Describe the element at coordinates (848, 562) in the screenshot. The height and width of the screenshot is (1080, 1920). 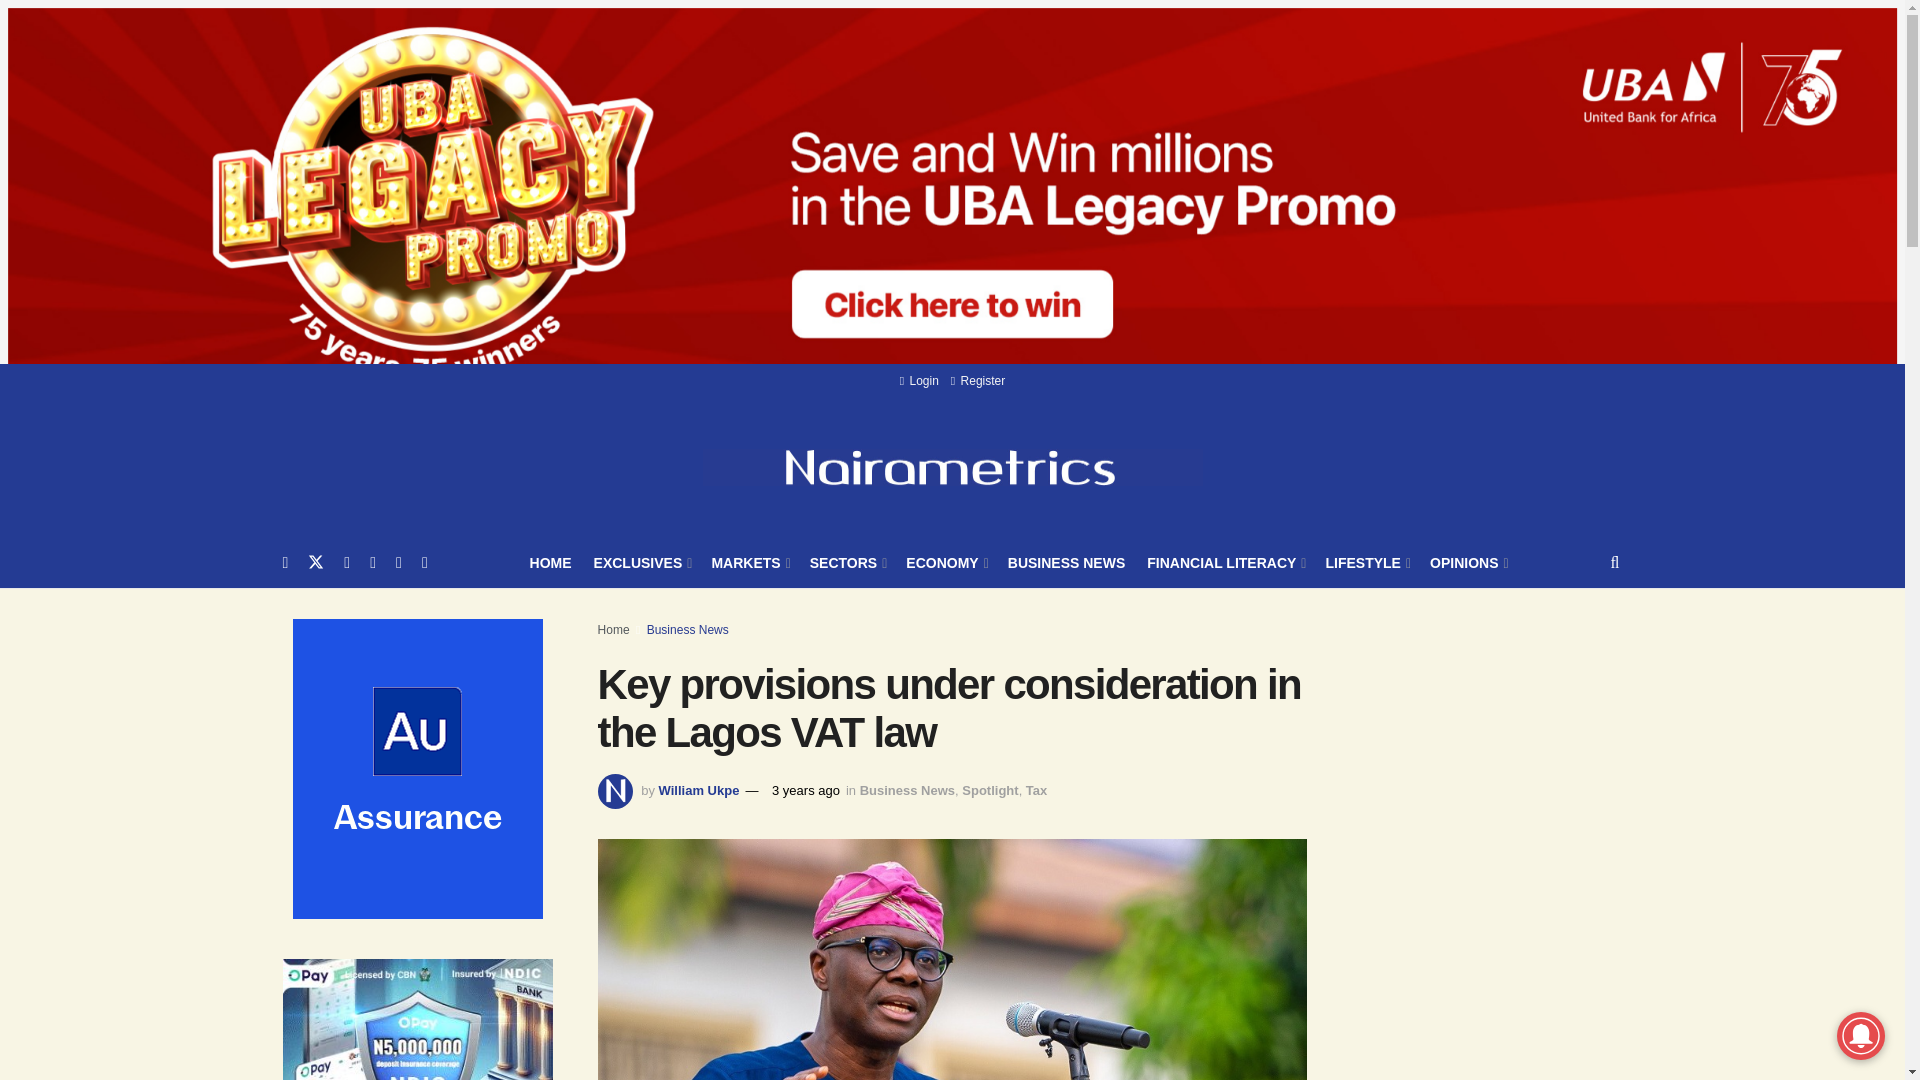
I see `SECTORS` at that location.